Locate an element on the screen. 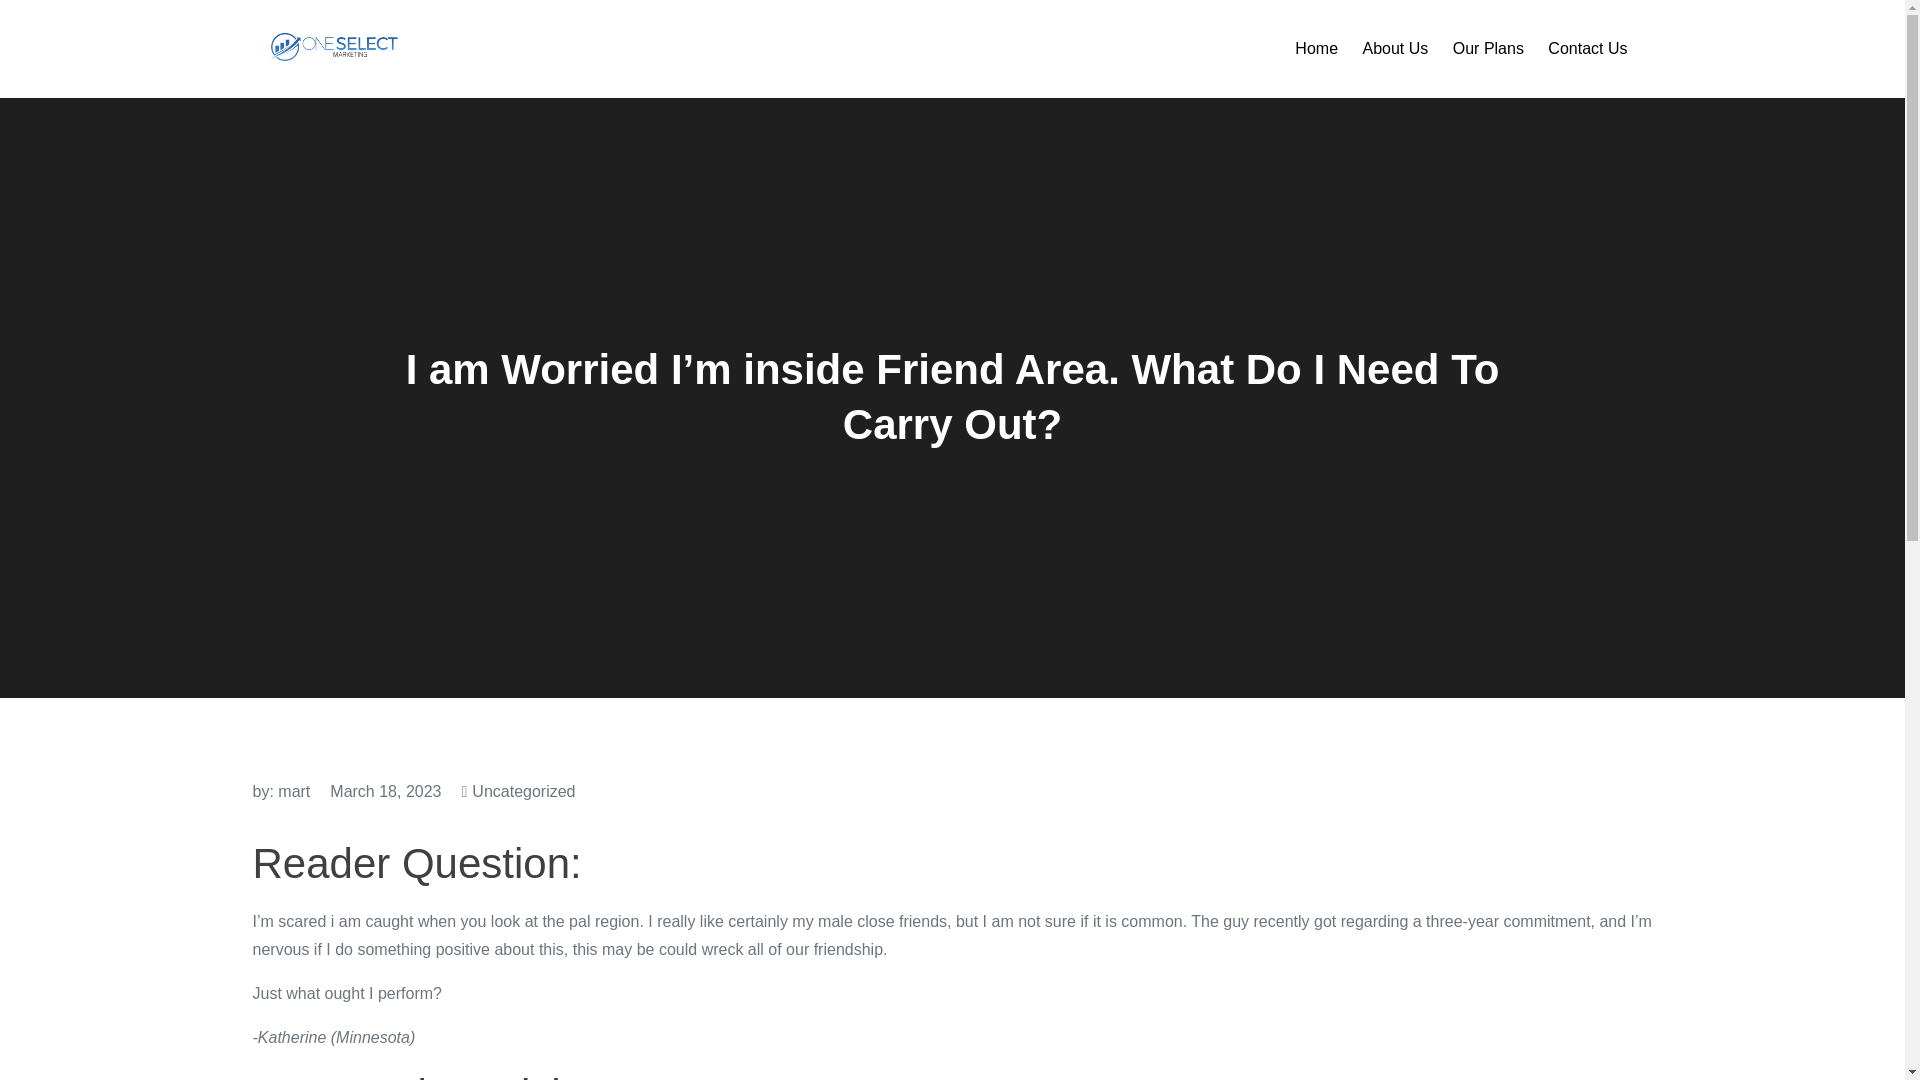 Image resolution: width=1920 pixels, height=1080 pixels. March 18, 2023 is located at coordinates (386, 792).